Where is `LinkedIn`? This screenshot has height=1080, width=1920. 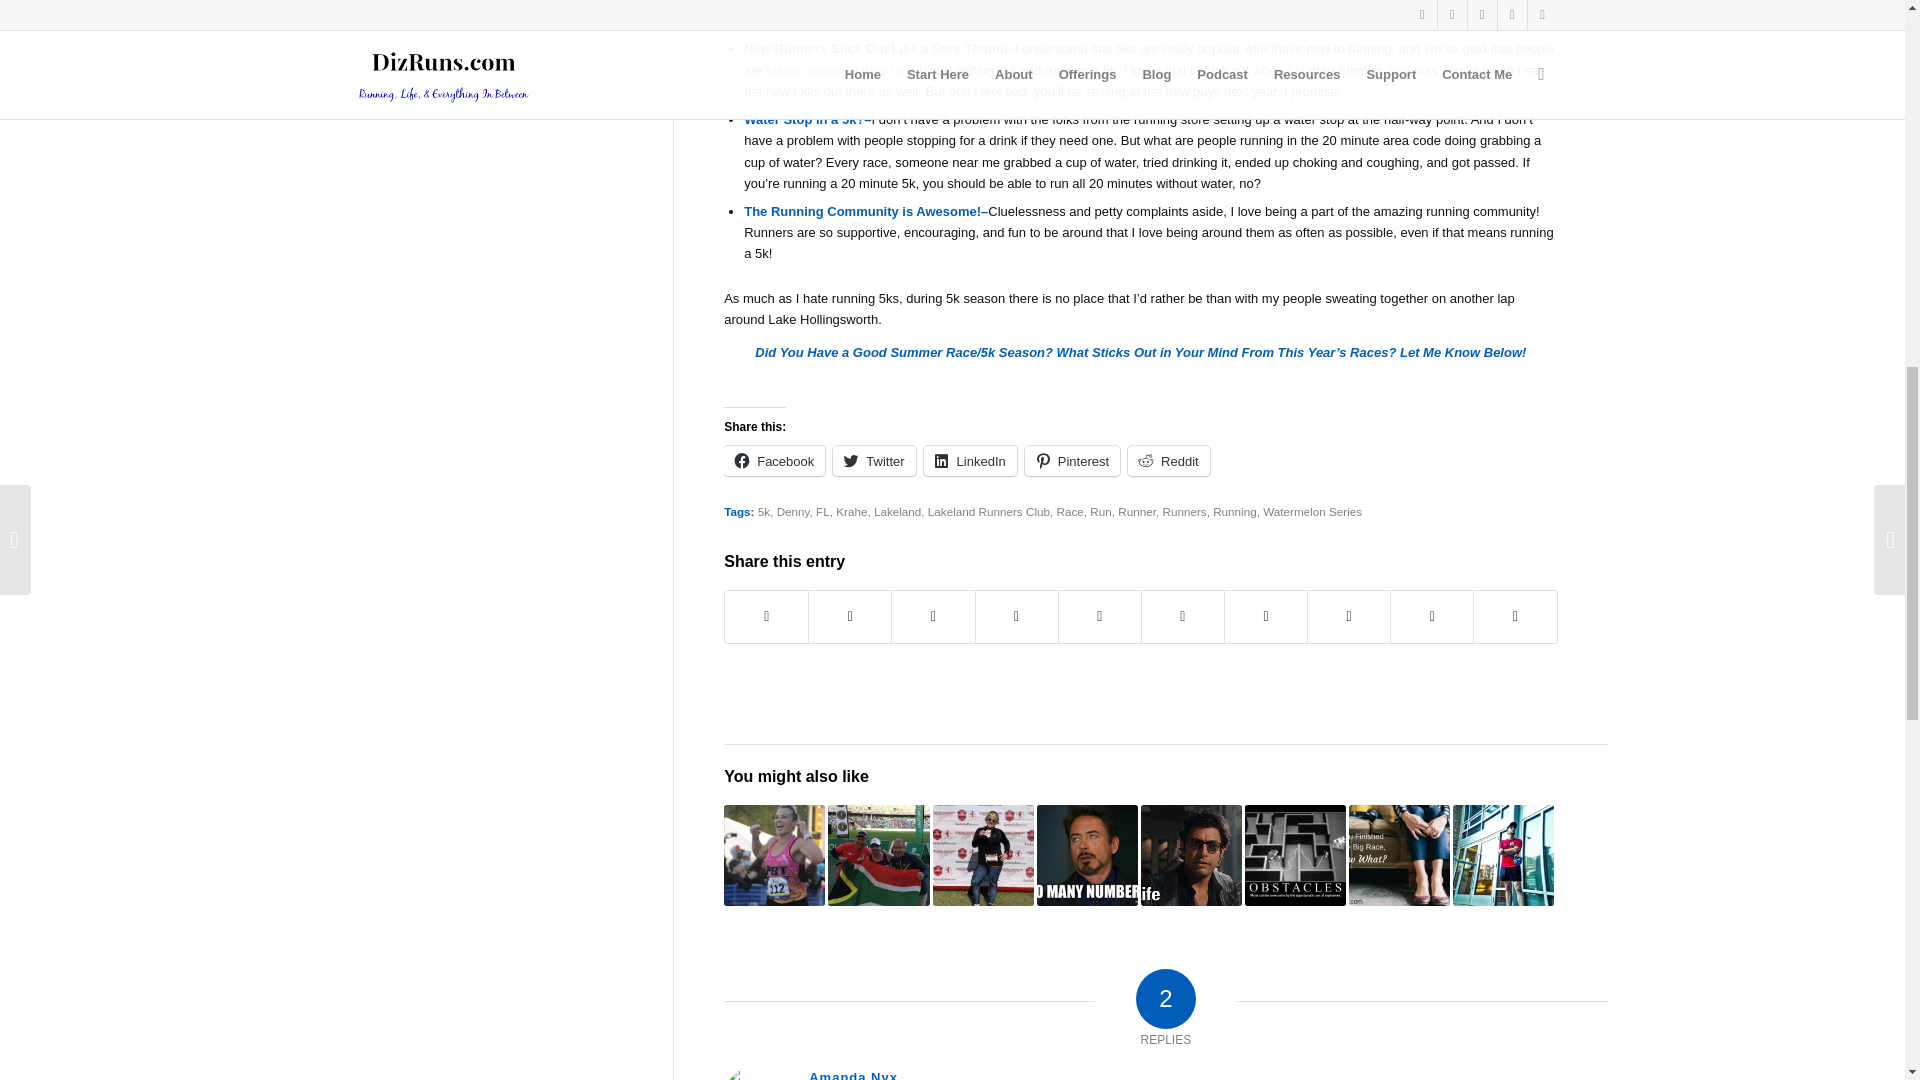
LinkedIn is located at coordinates (970, 461).